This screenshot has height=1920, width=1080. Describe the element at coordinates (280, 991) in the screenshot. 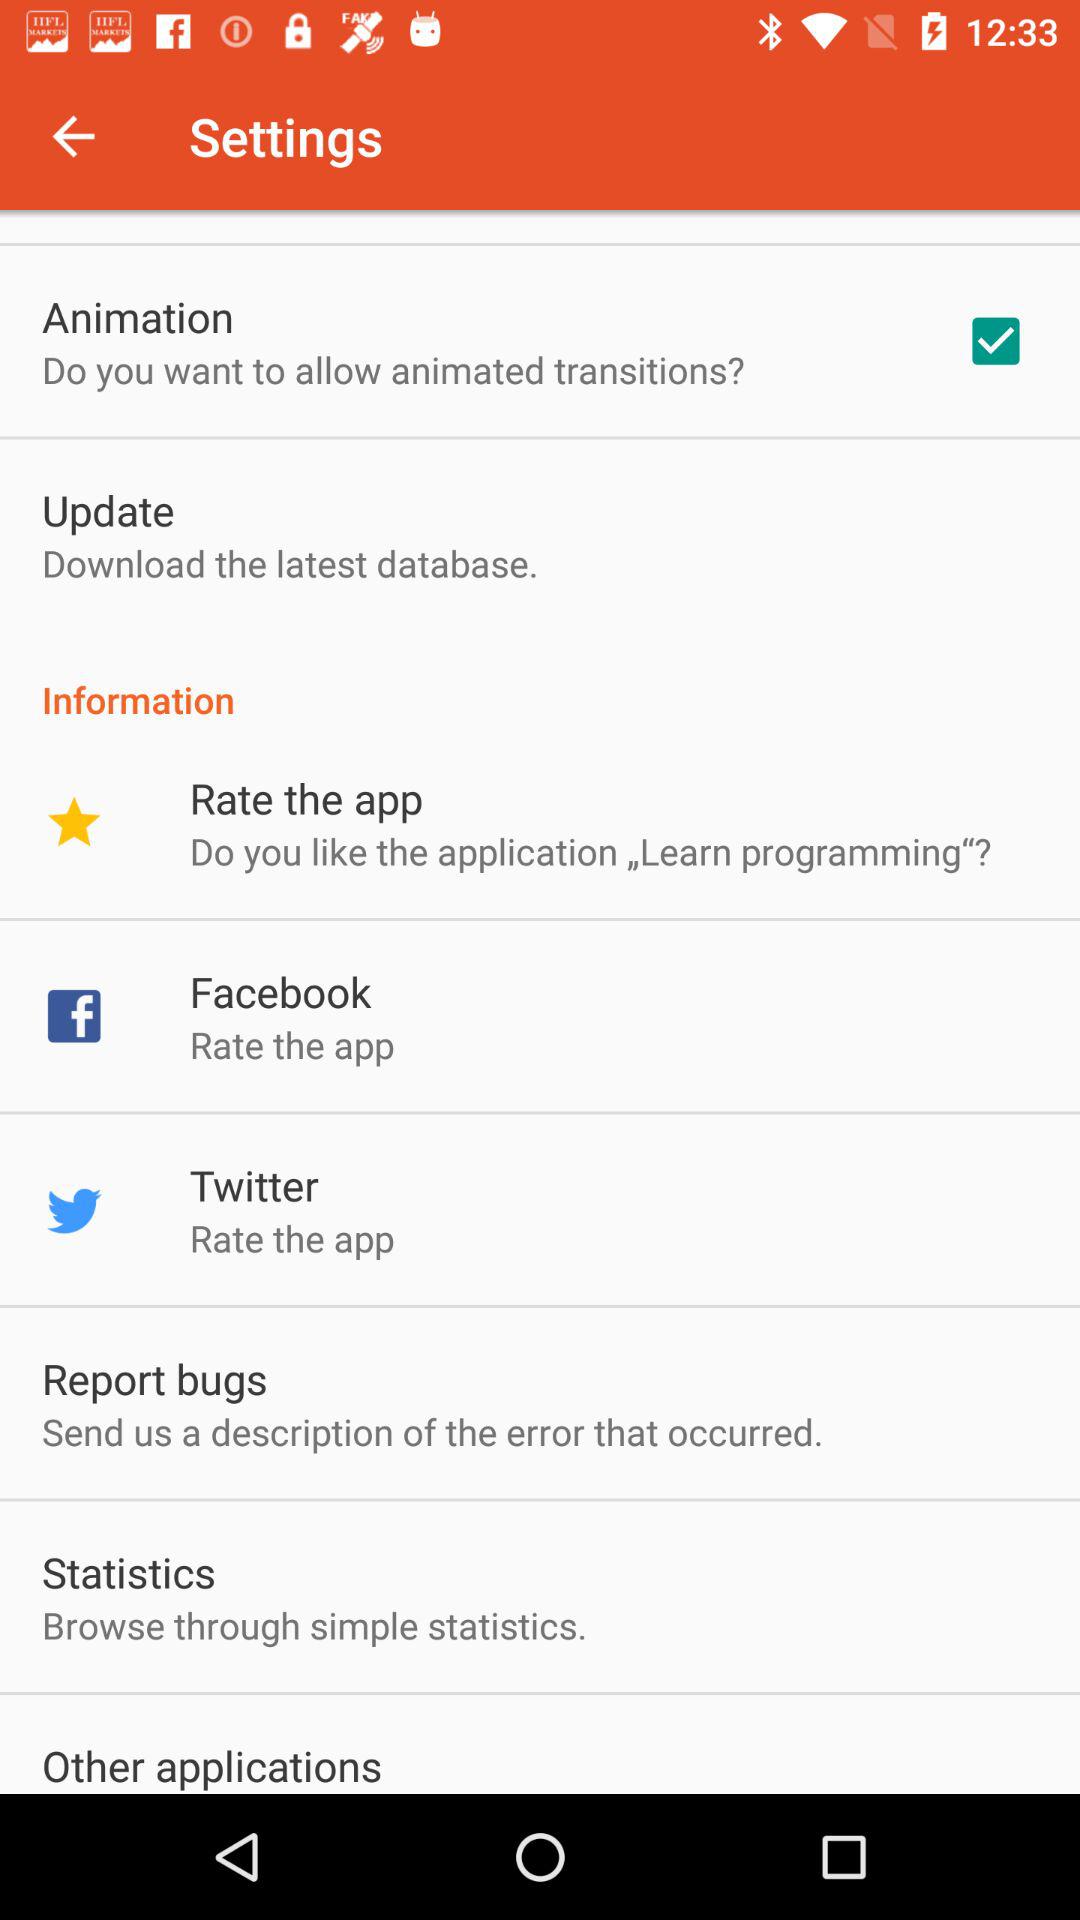

I see `flip until the facebook` at that location.